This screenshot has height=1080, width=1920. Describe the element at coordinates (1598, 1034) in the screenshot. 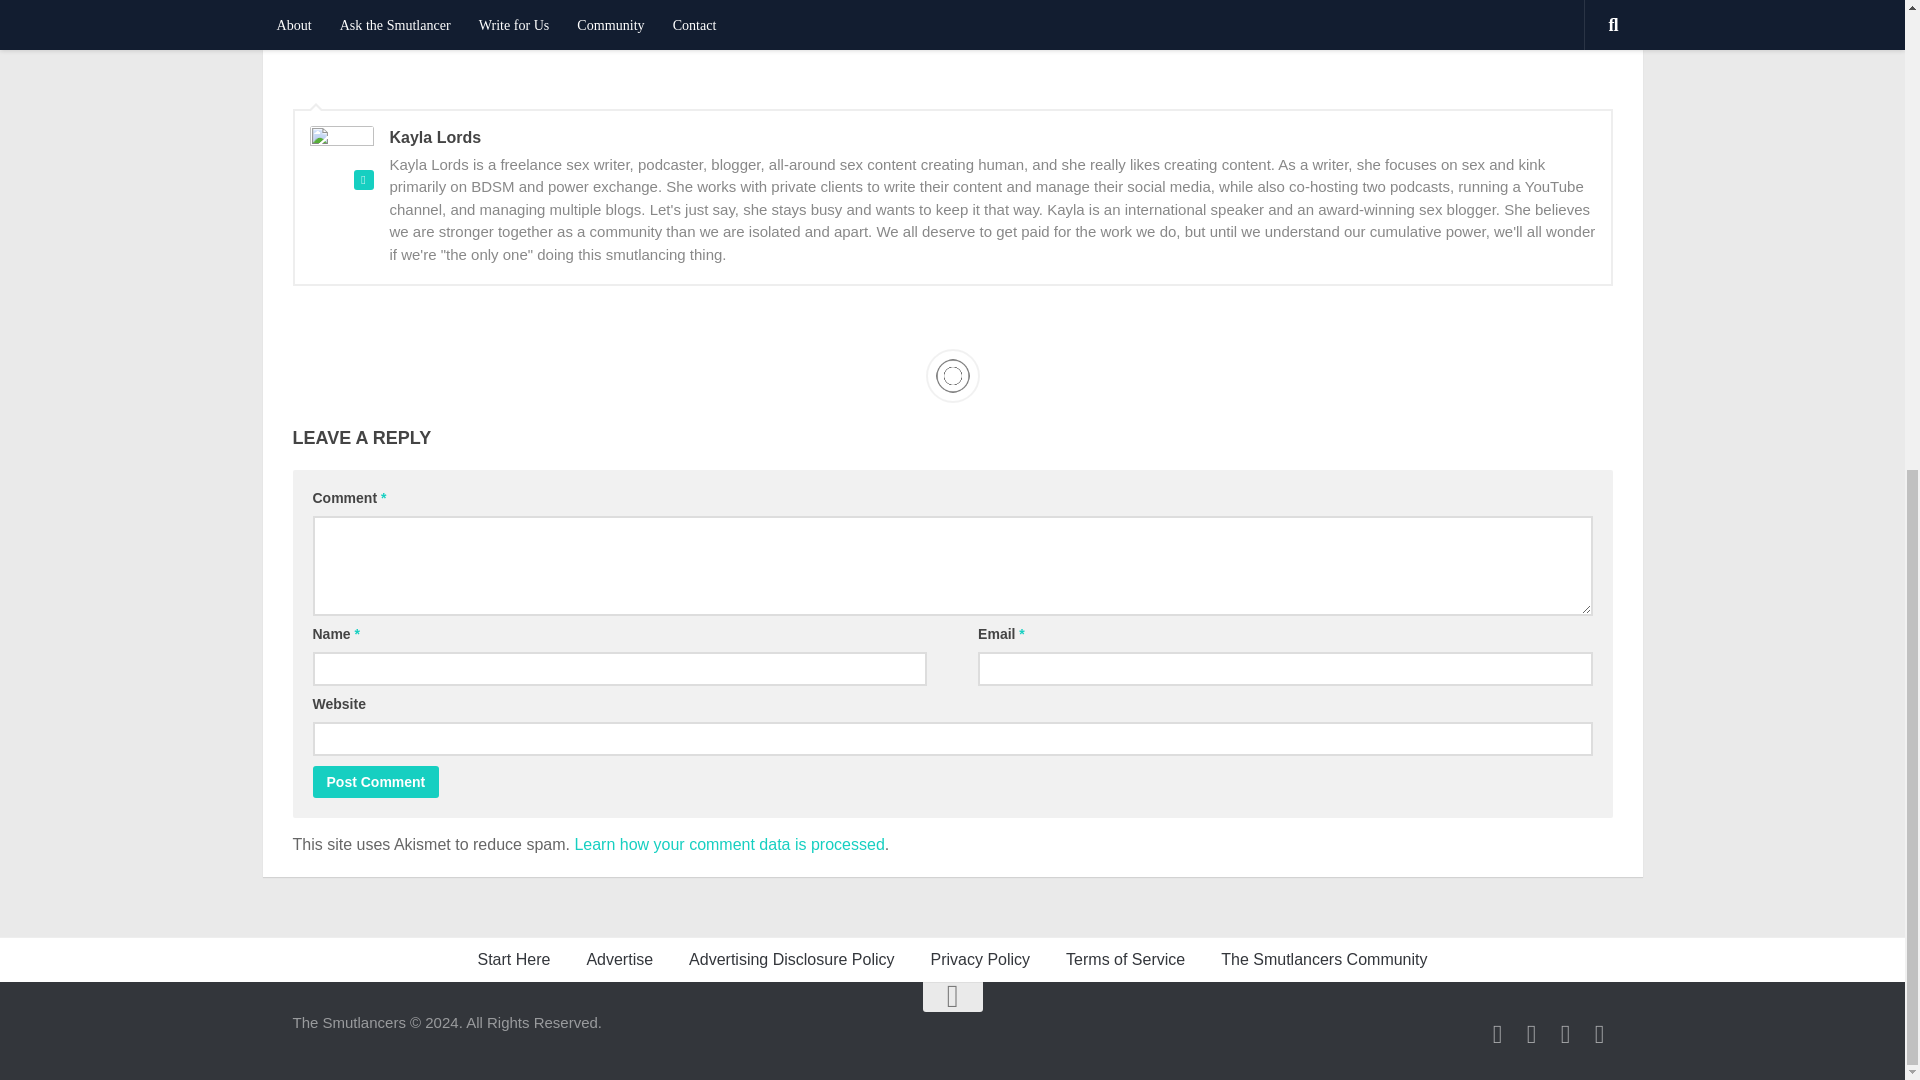

I see `Join the Smutlancers Community` at that location.